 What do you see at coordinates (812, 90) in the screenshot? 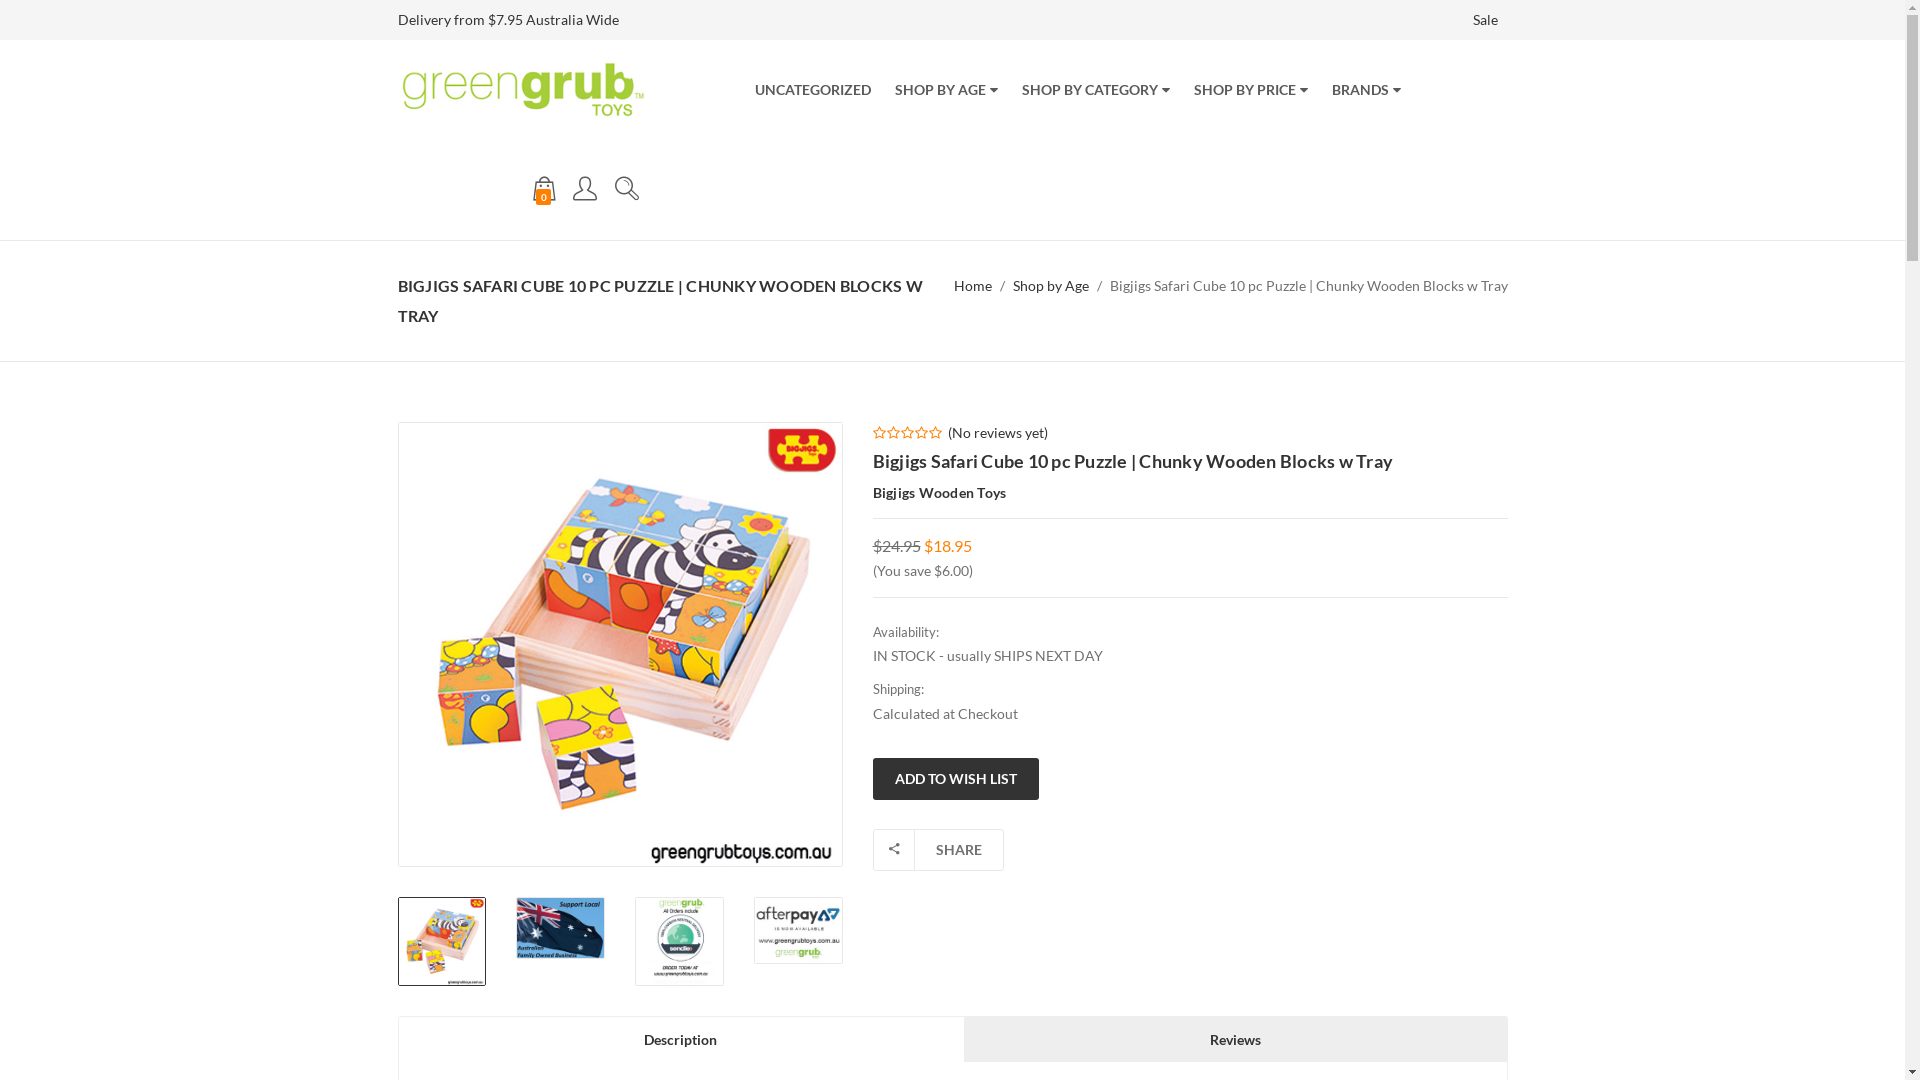
I see `UNCATEGORIZED` at bounding box center [812, 90].